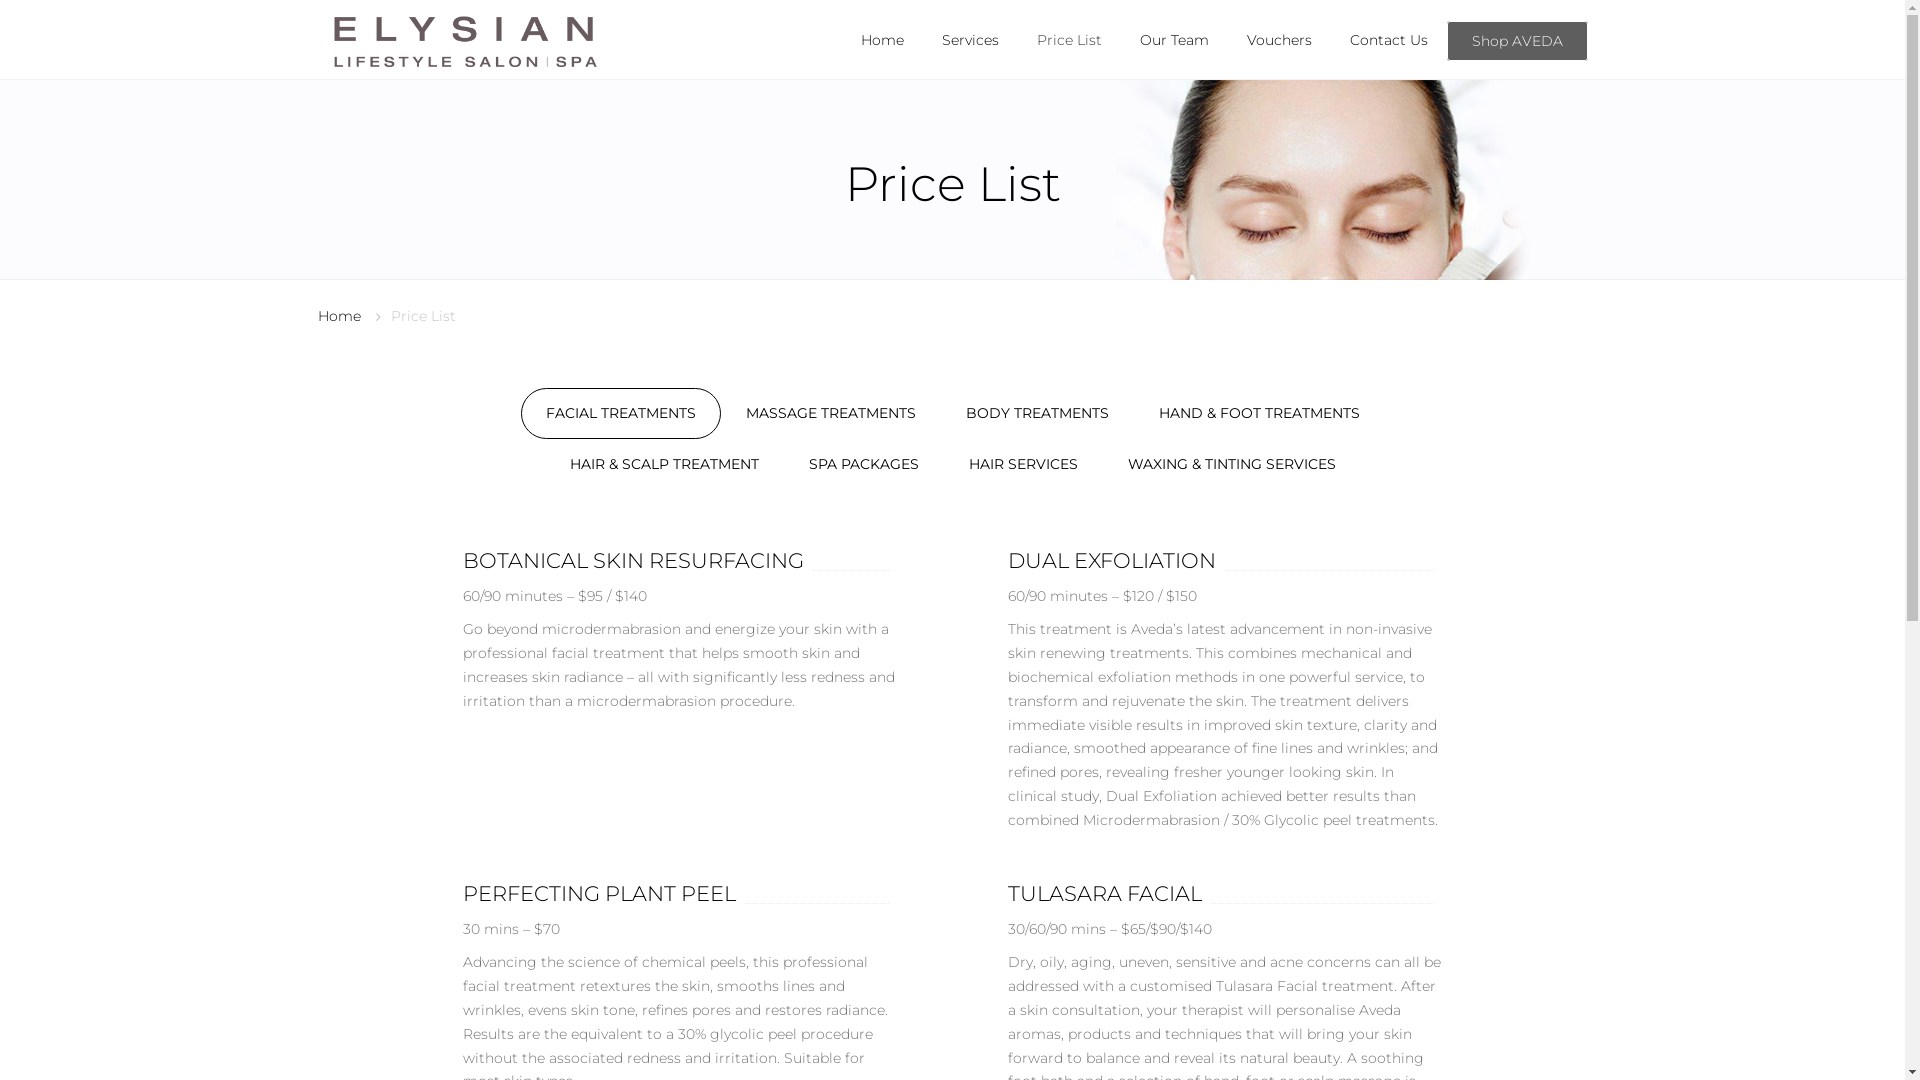 The image size is (1920, 1080). What do you see at coordinates (340, 316) in the screenshot?
I see `Home` at bounding box center [340, 316].